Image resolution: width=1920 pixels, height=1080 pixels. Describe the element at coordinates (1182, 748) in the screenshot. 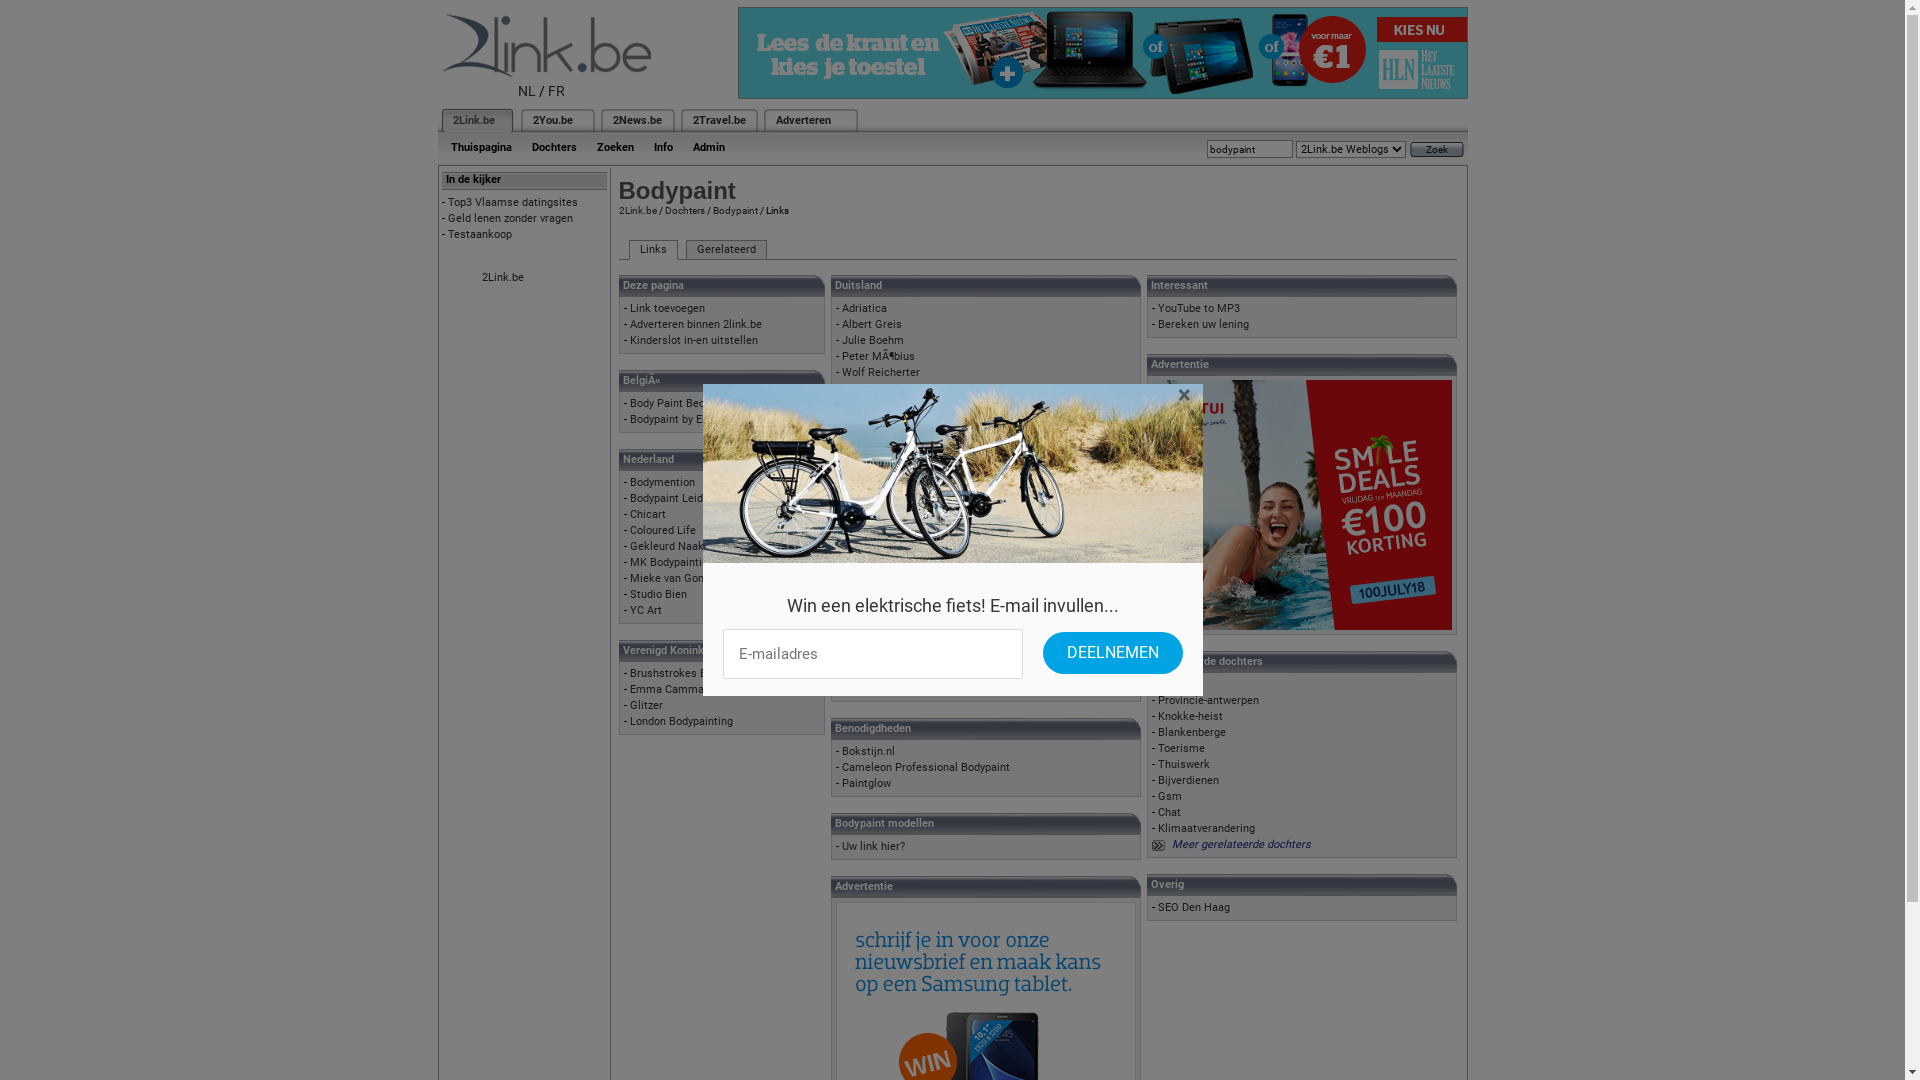

I see `Toerisme` at that location.